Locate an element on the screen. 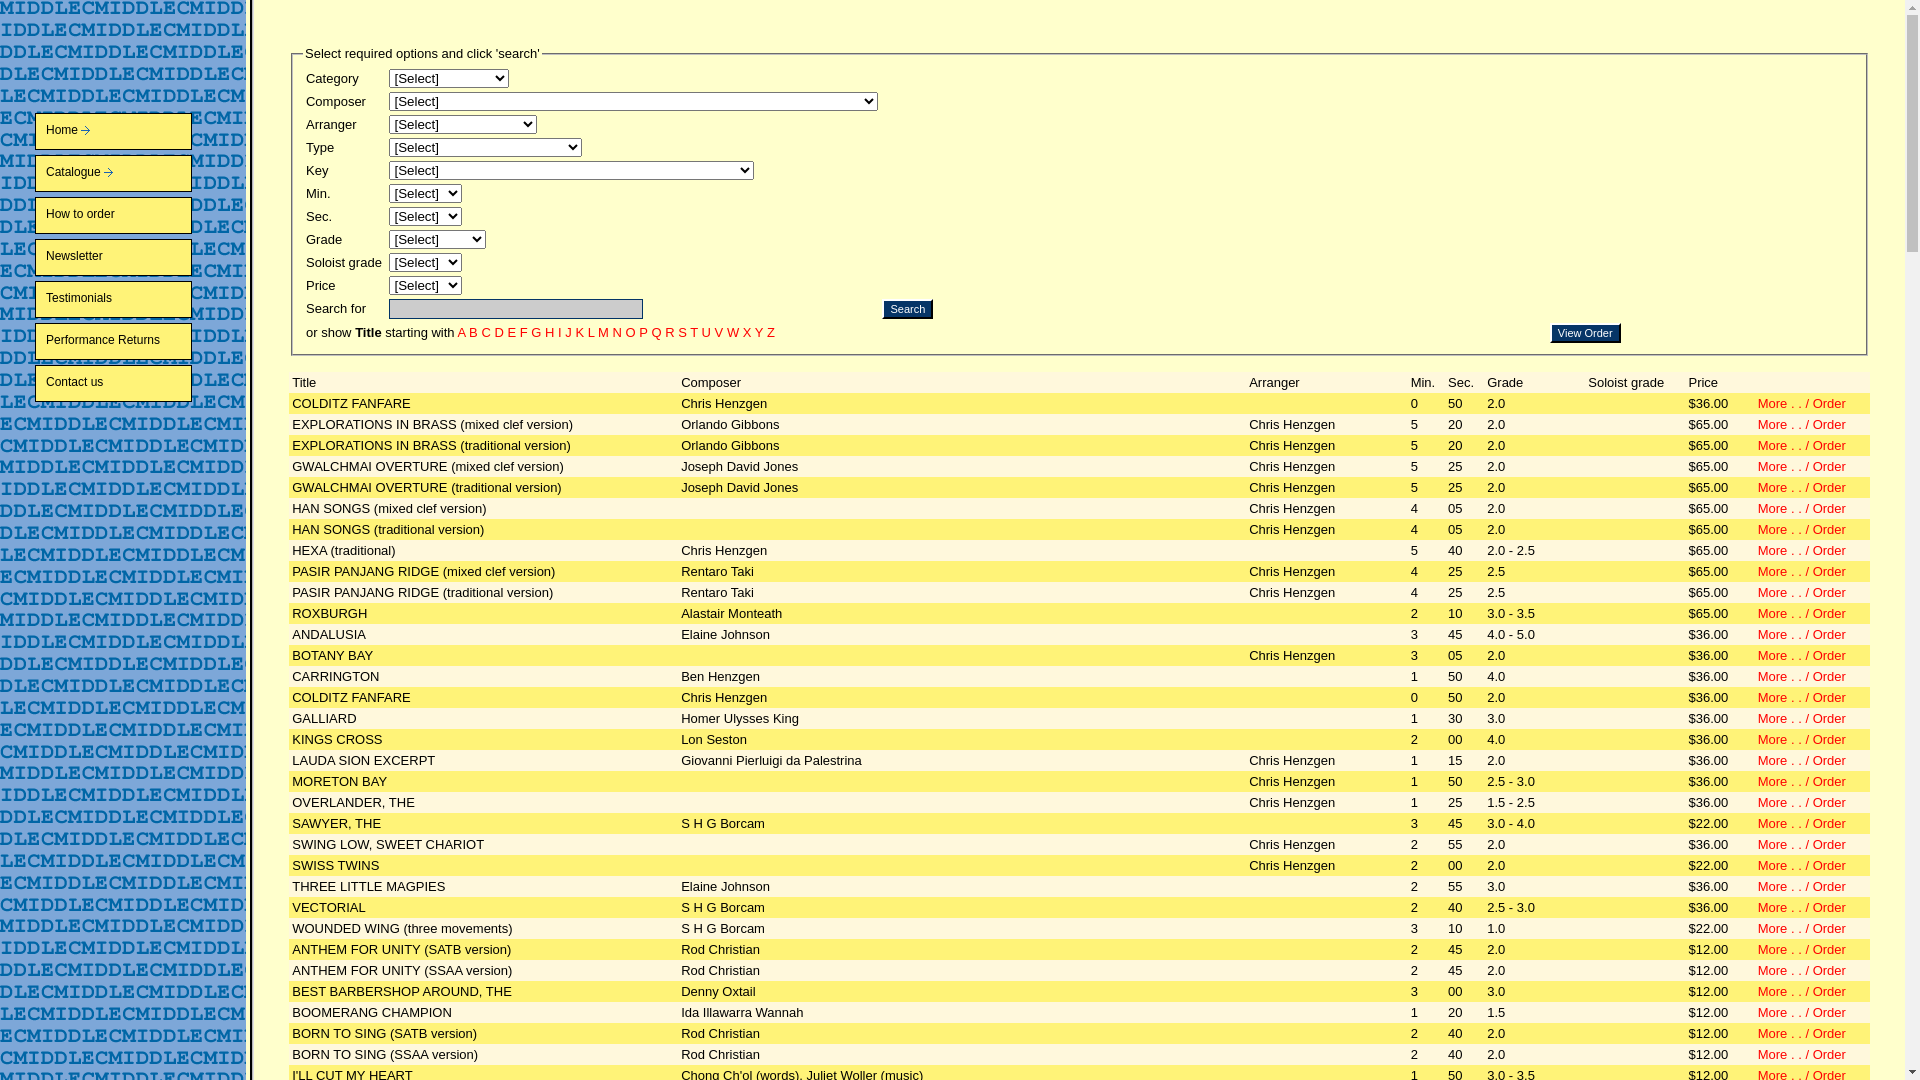  F is located at coordinates (524, 332).